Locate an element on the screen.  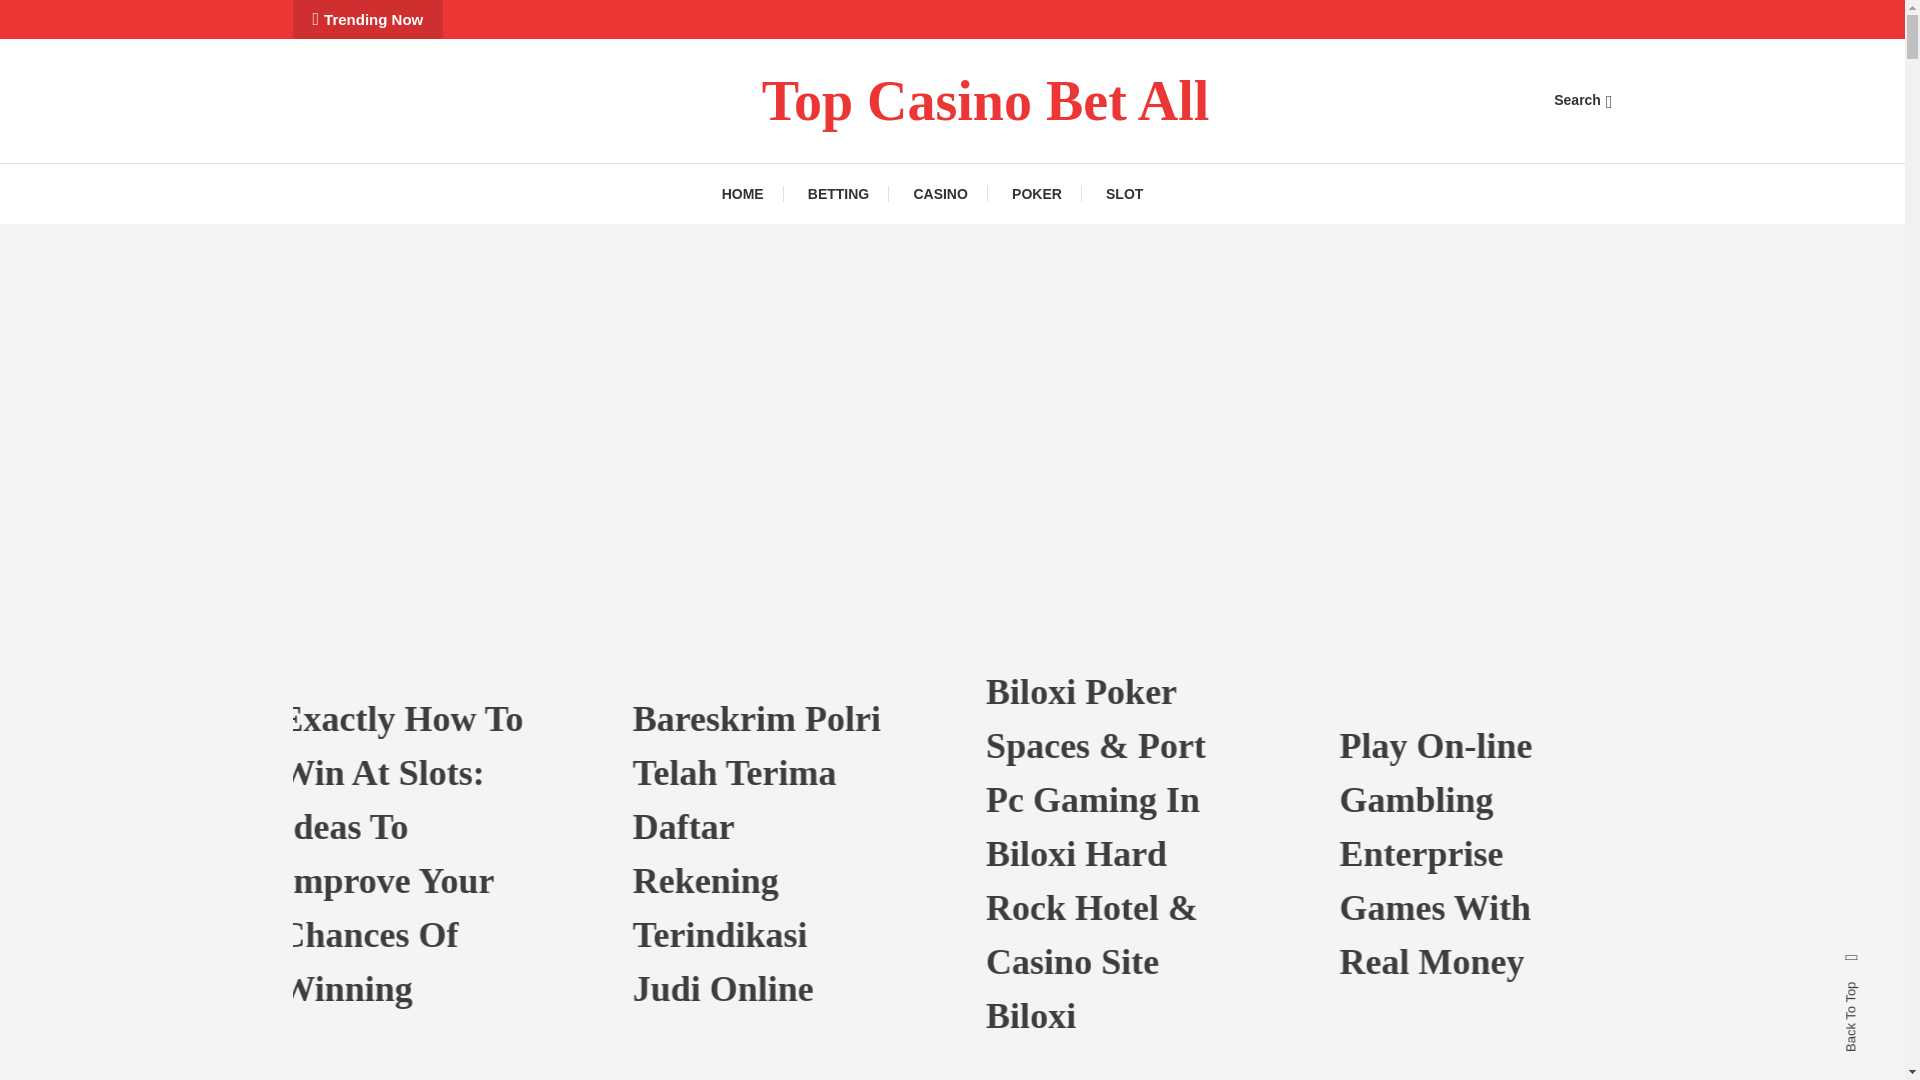
BETTING is located at coordinates (838, 194).